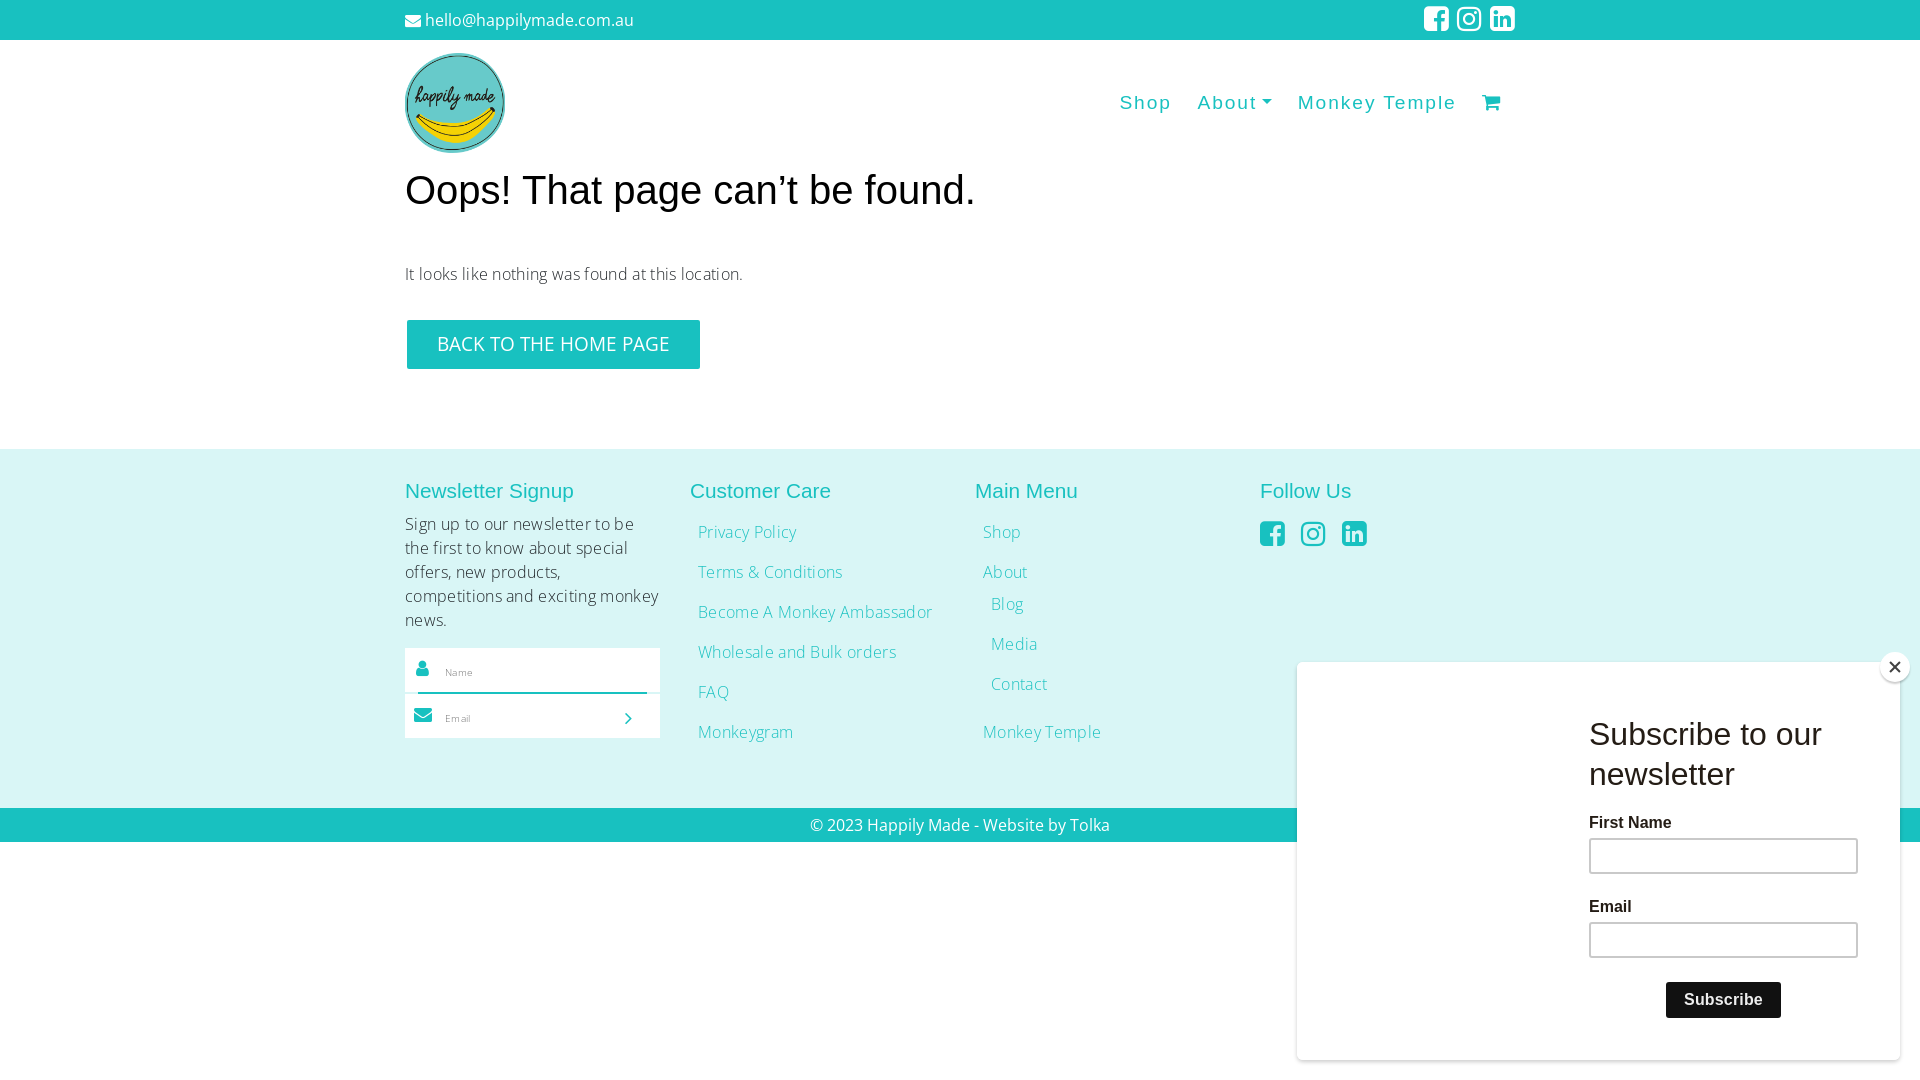  I want to click on FAQ, so click(714, 692).